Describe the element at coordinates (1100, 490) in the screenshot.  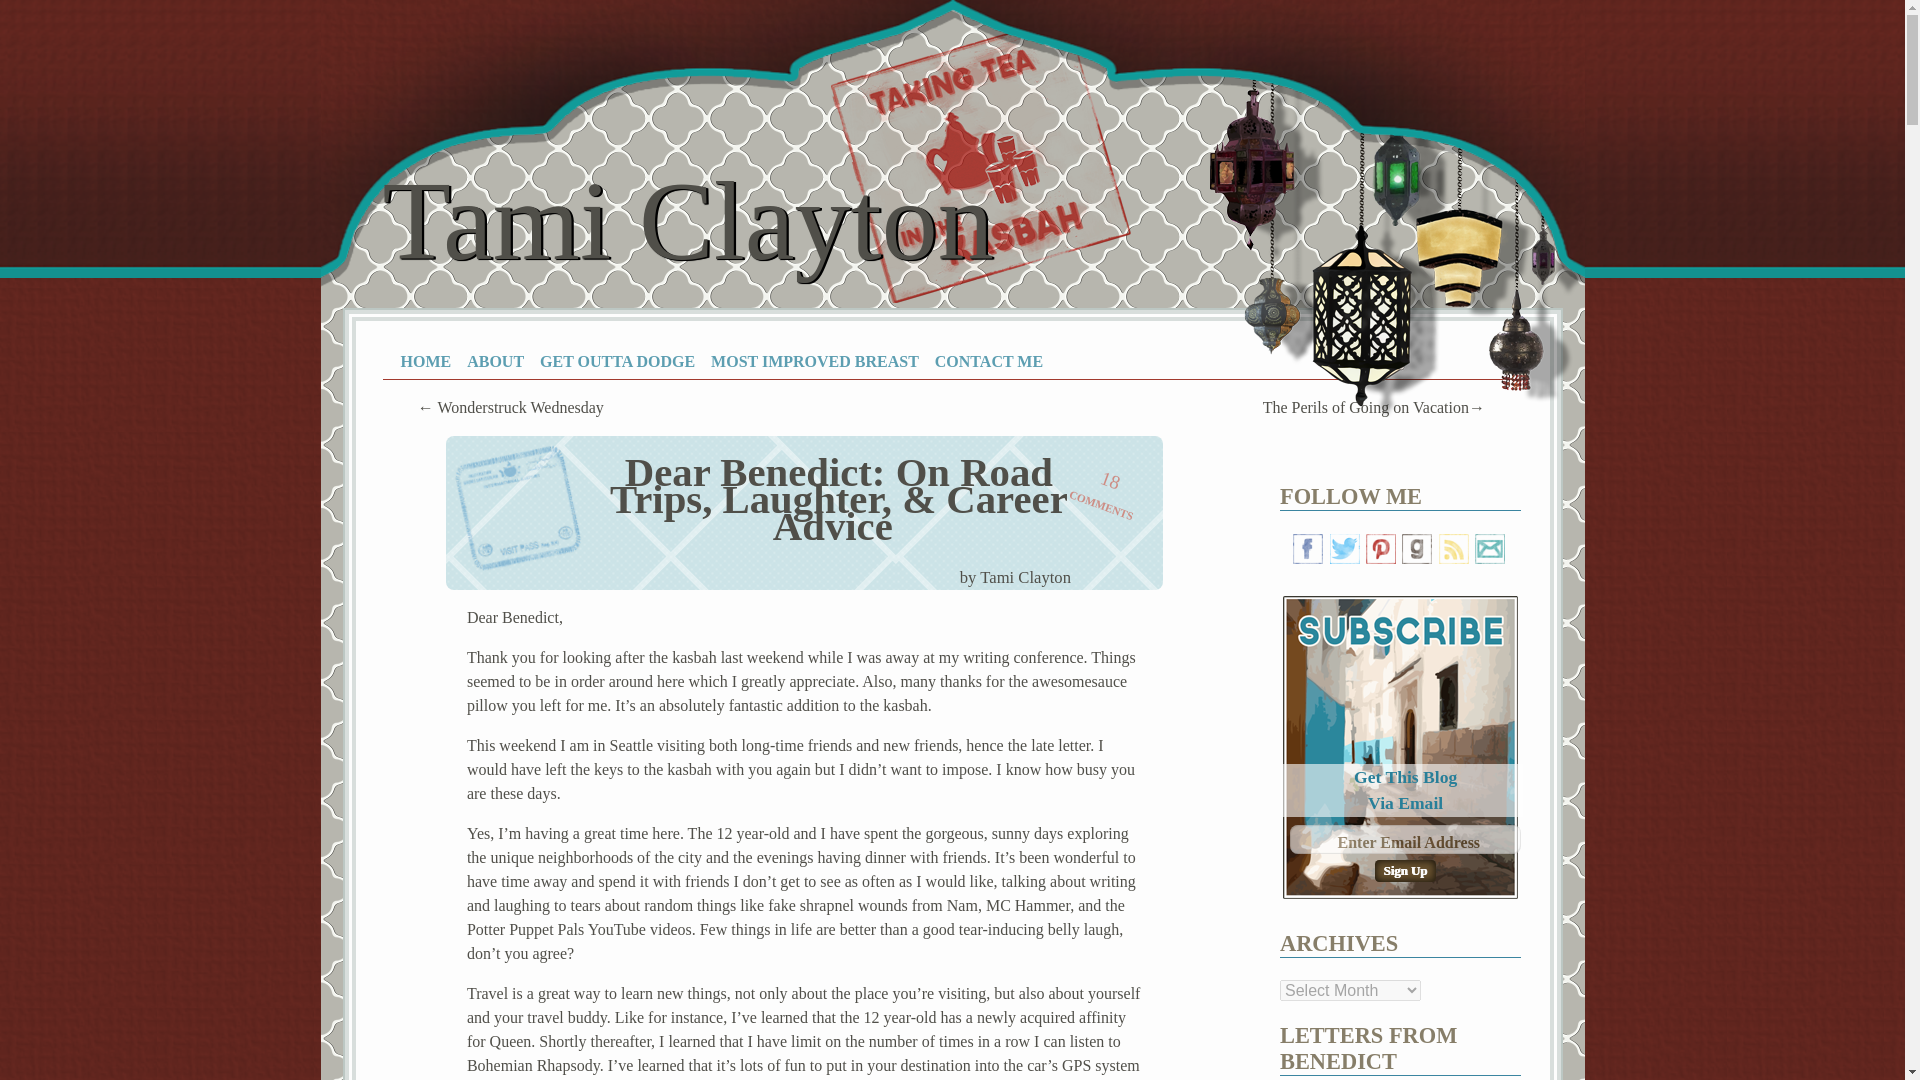
I see `Potter Puppet Pals` at that location.